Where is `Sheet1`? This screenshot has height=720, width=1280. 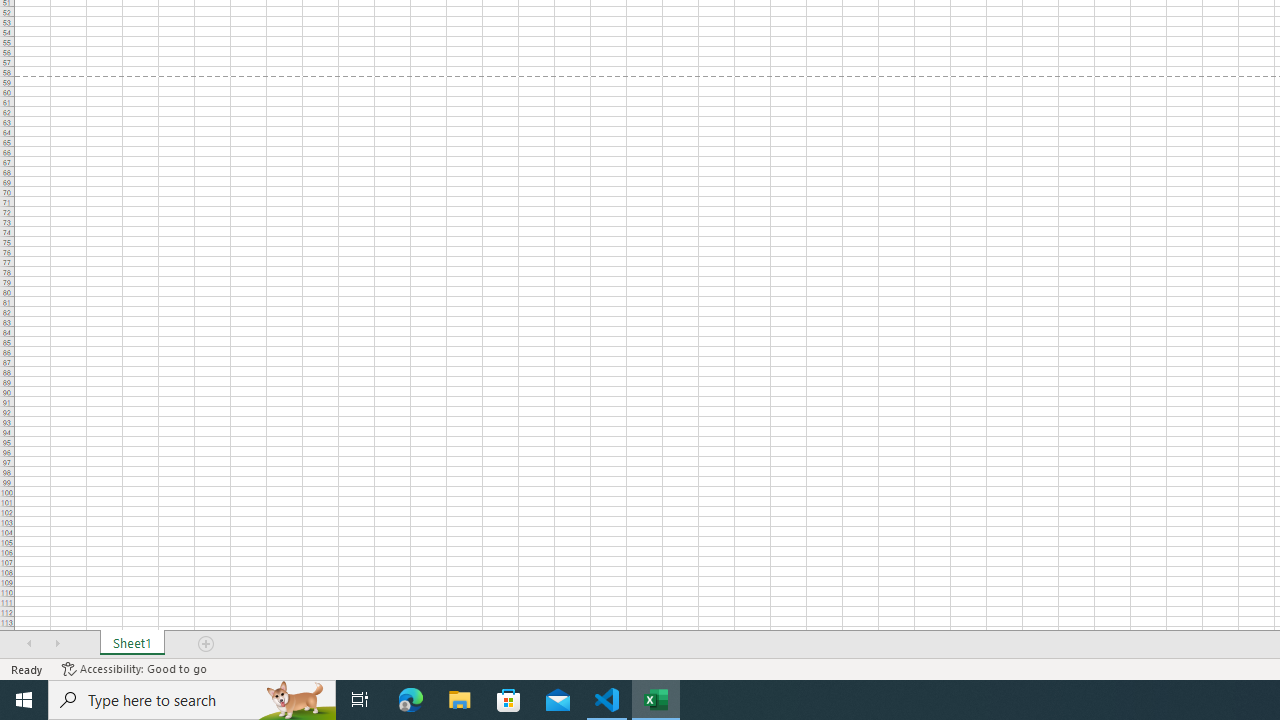 Sheet1 is located at coordinates (132, 644).